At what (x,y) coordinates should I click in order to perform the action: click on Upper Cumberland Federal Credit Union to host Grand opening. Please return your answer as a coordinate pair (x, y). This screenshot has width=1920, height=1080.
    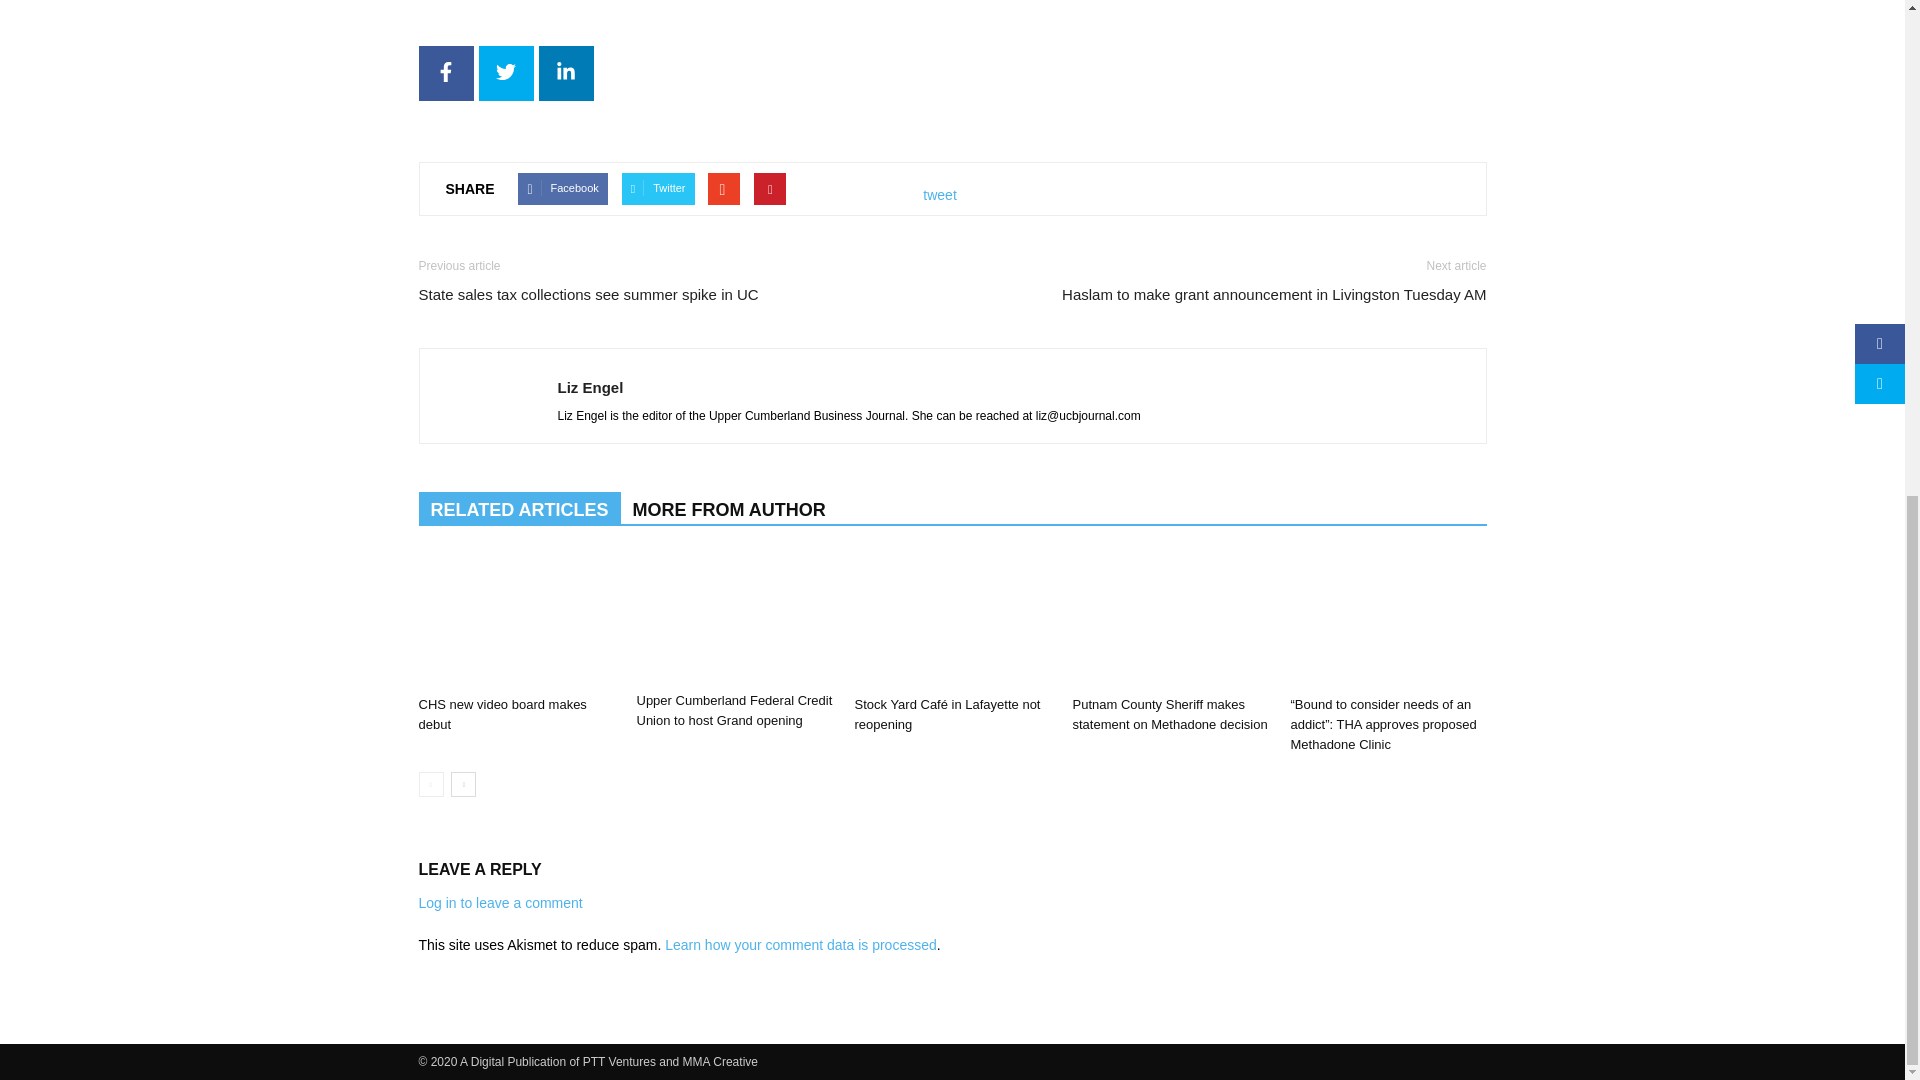
    Looking at the image, I should click on (733, 710).